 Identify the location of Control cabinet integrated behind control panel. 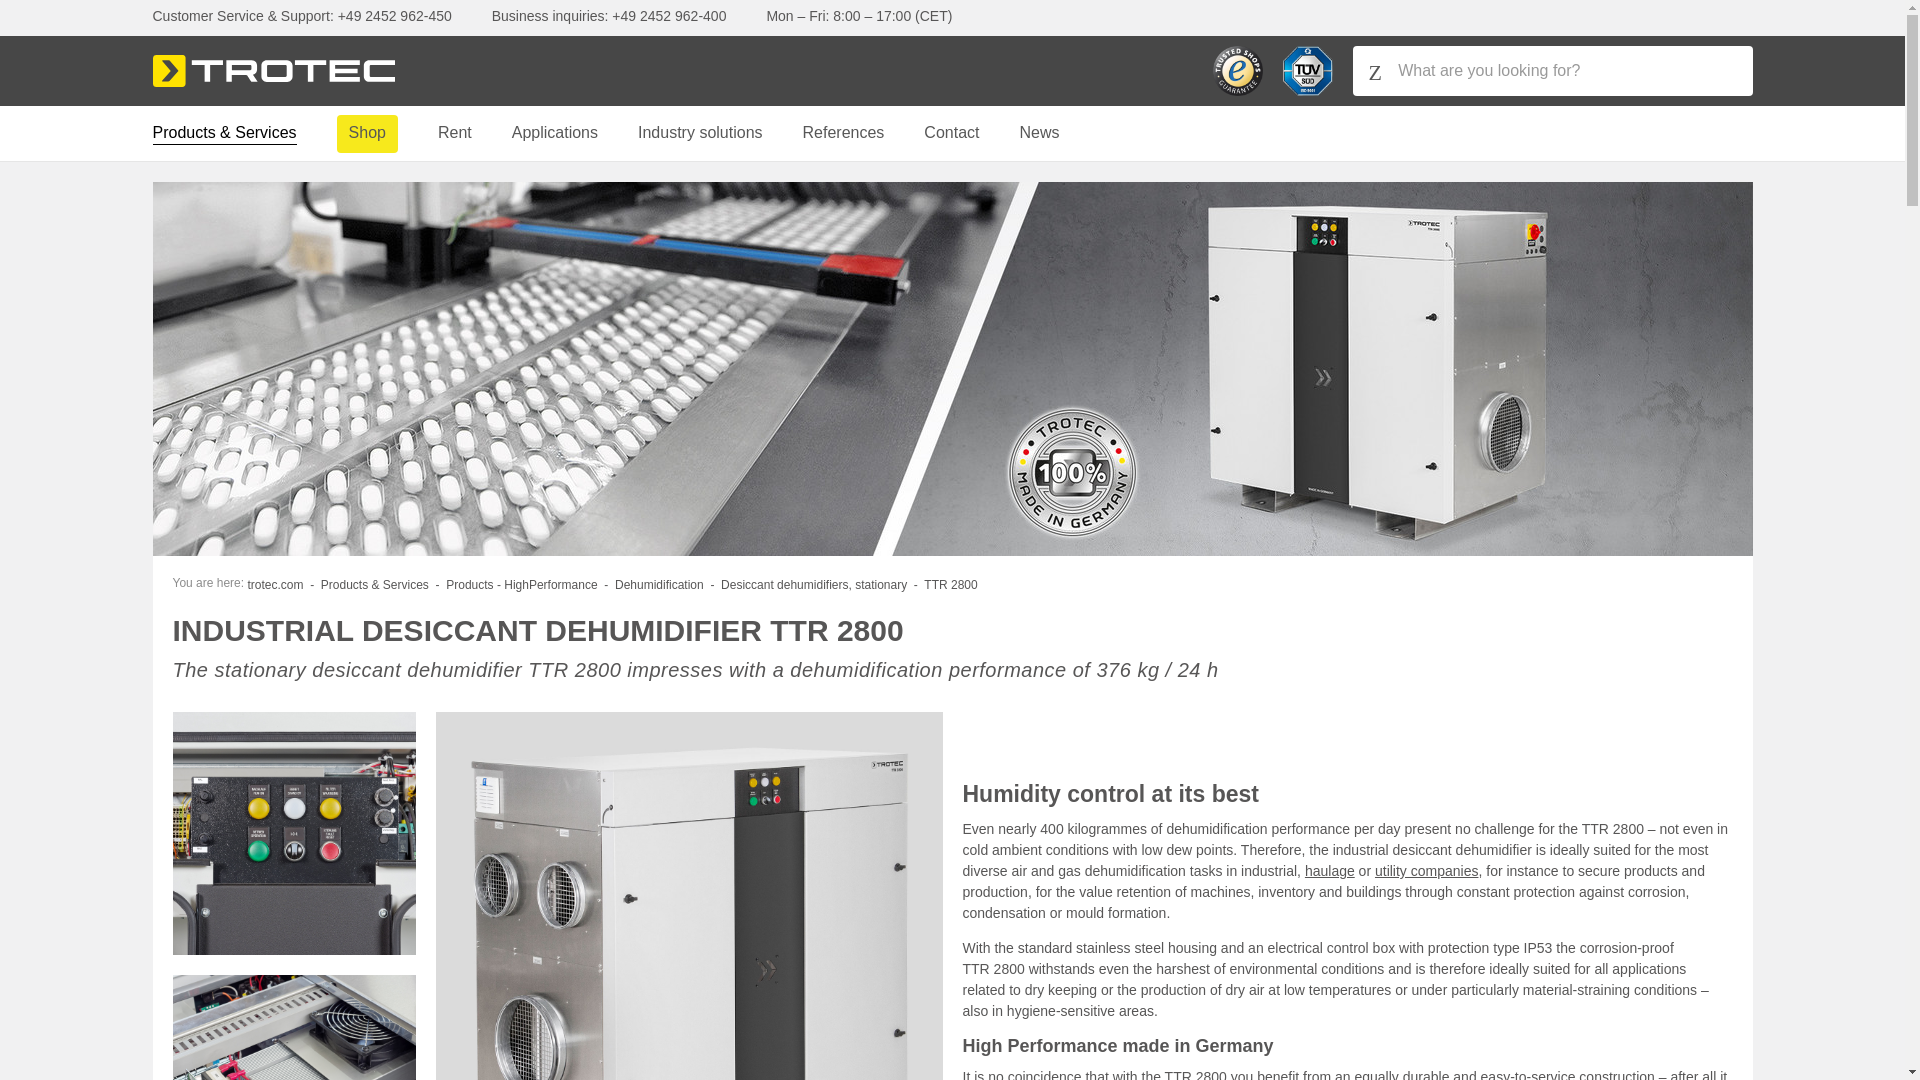
(293, 832).